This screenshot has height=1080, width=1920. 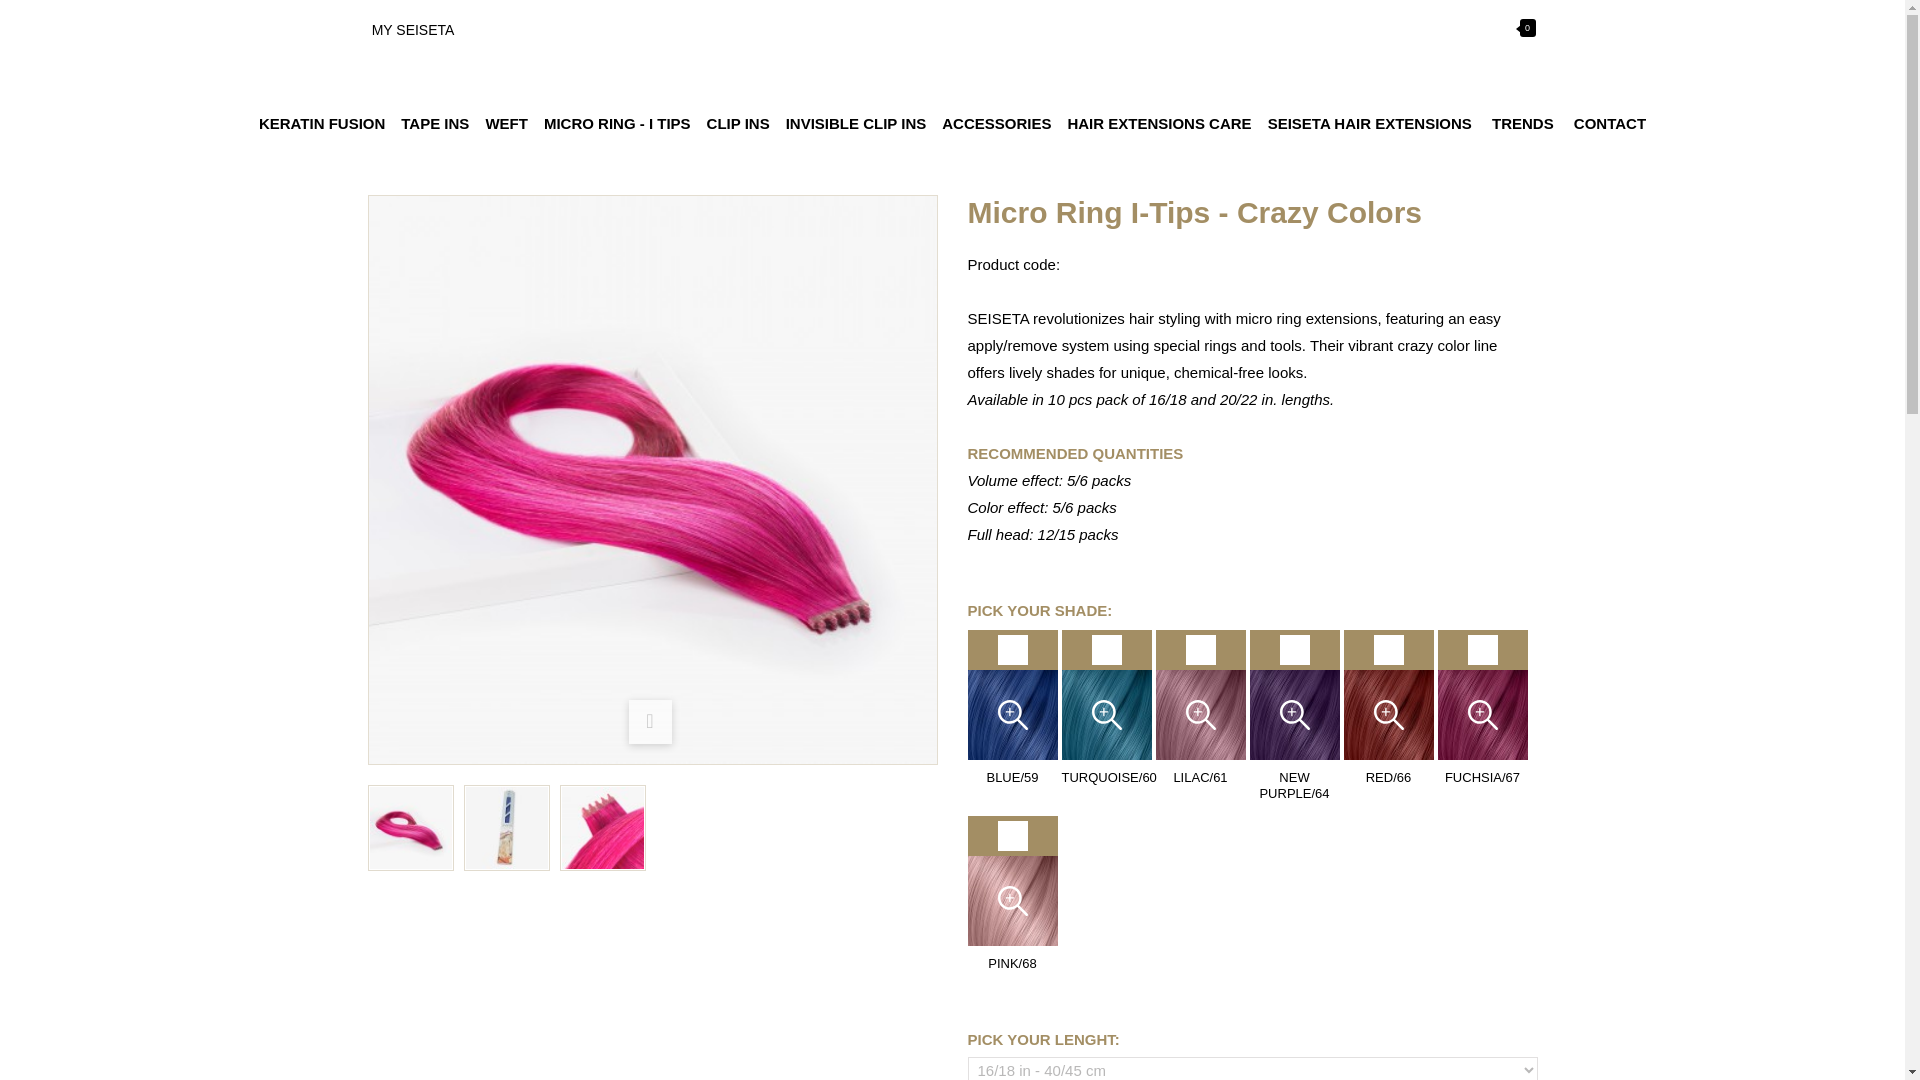 What do you see at coordinates (434, 123) in the screenshot?
I see `TAPE INS` at bounding box center [434, 123].